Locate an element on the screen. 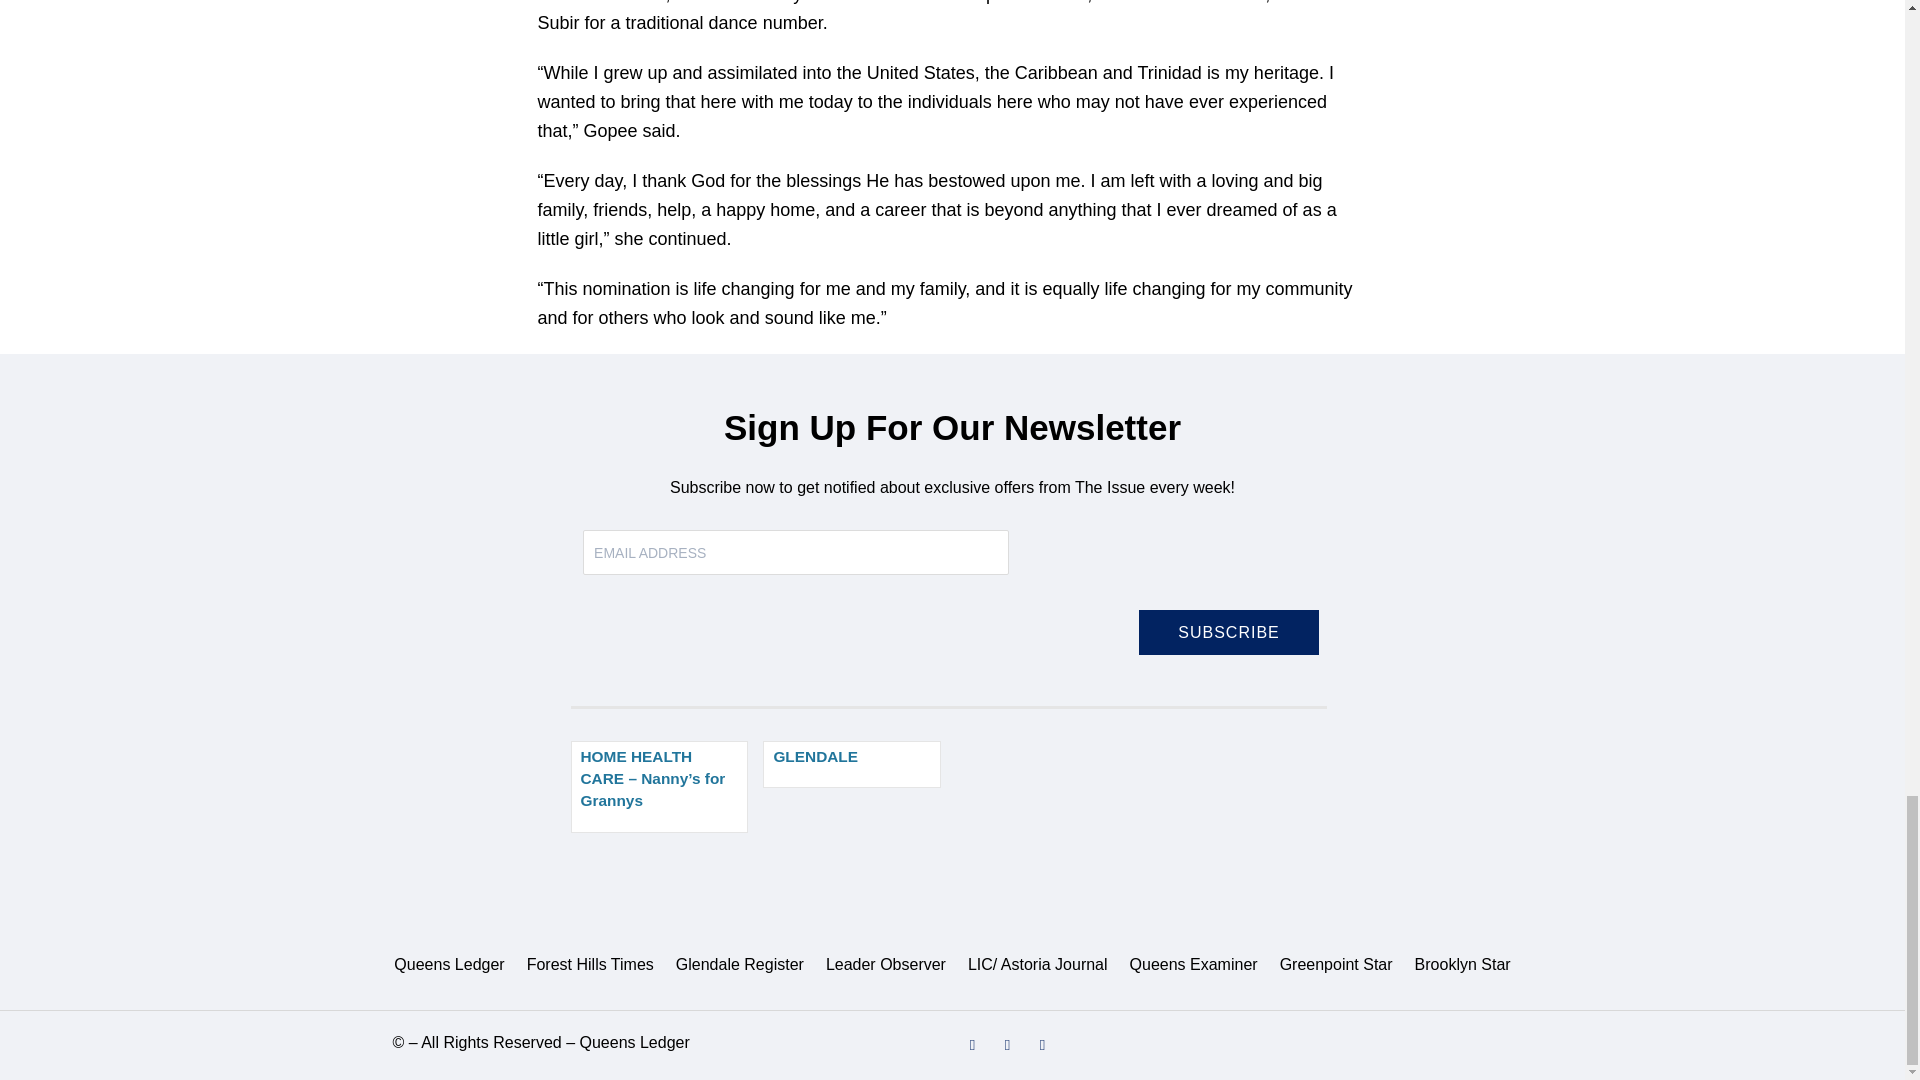 The width and height of the screenshot is (1920, 1080). Subscribe is located at coordinates (1228, 632).